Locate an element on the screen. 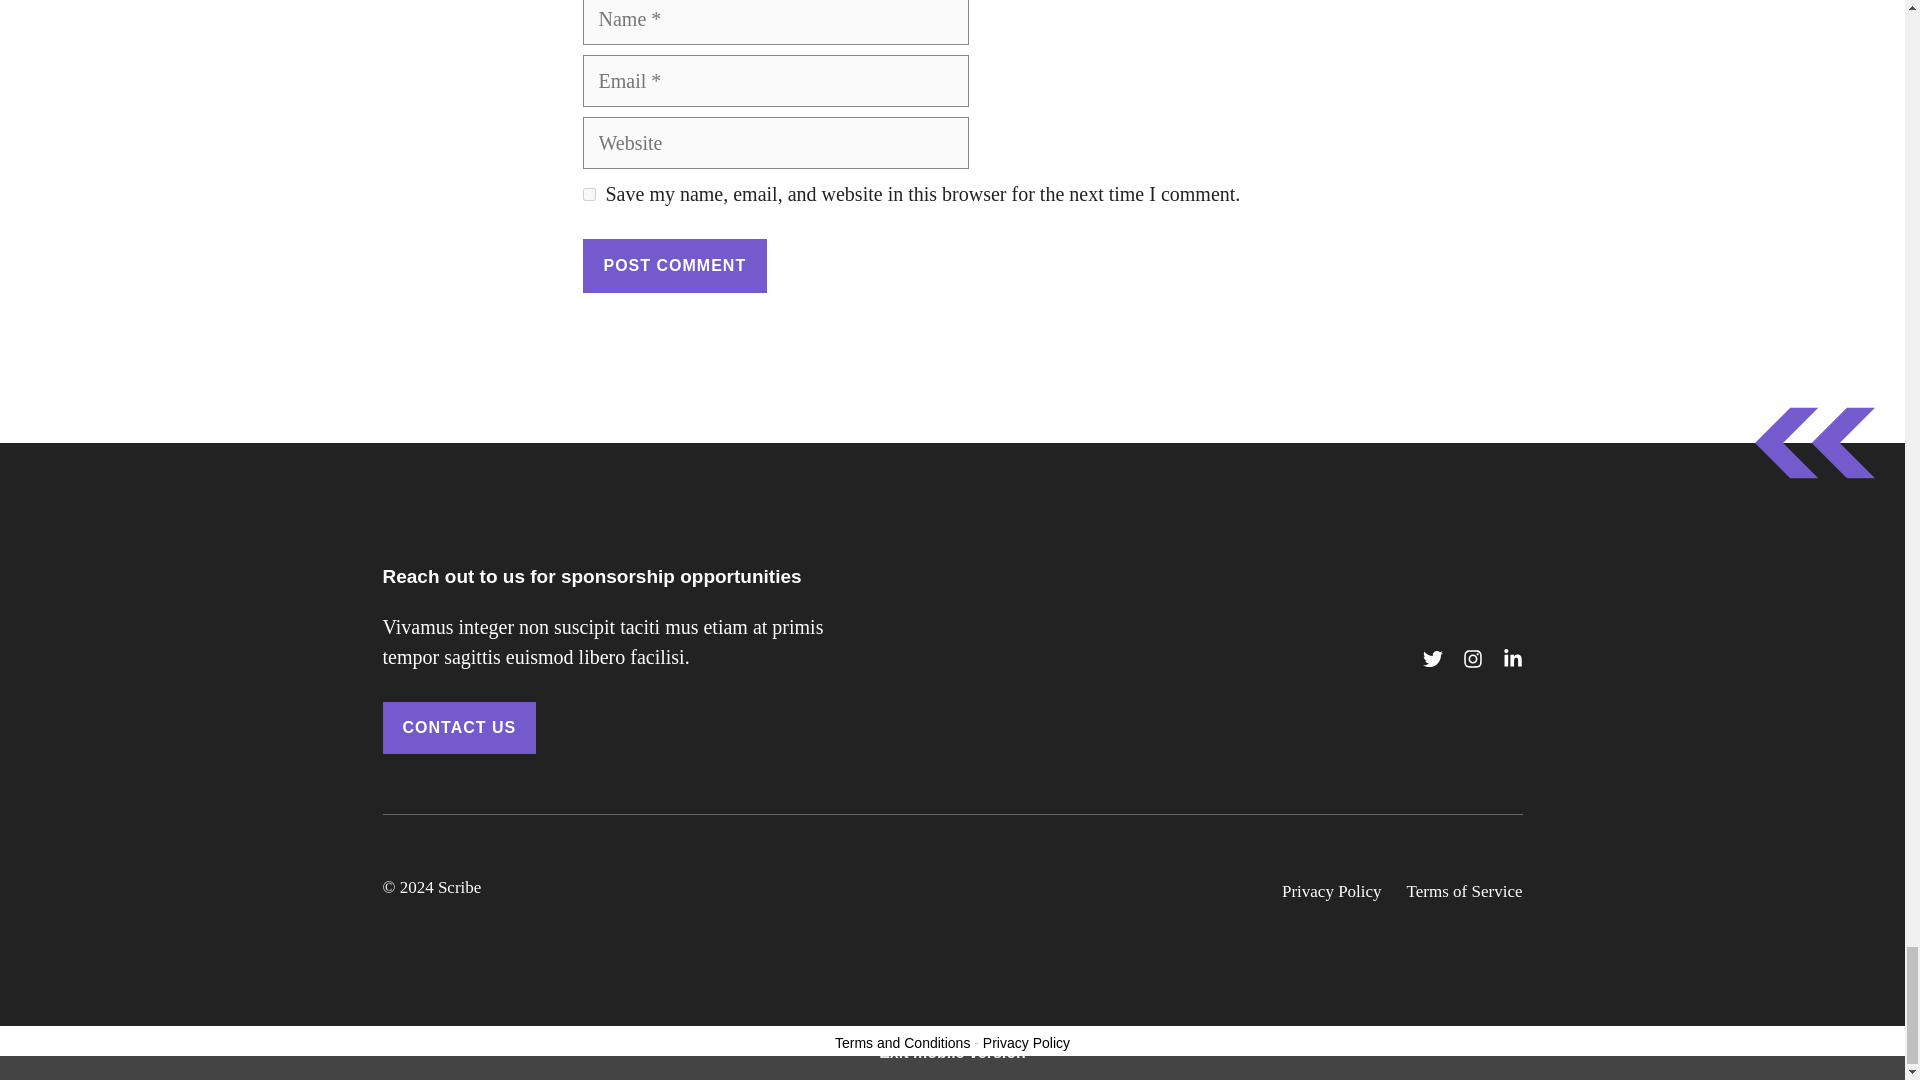 This screenshot has height=1080, width=1920. Privacy Policy is located at coordinates (1026, 1042).